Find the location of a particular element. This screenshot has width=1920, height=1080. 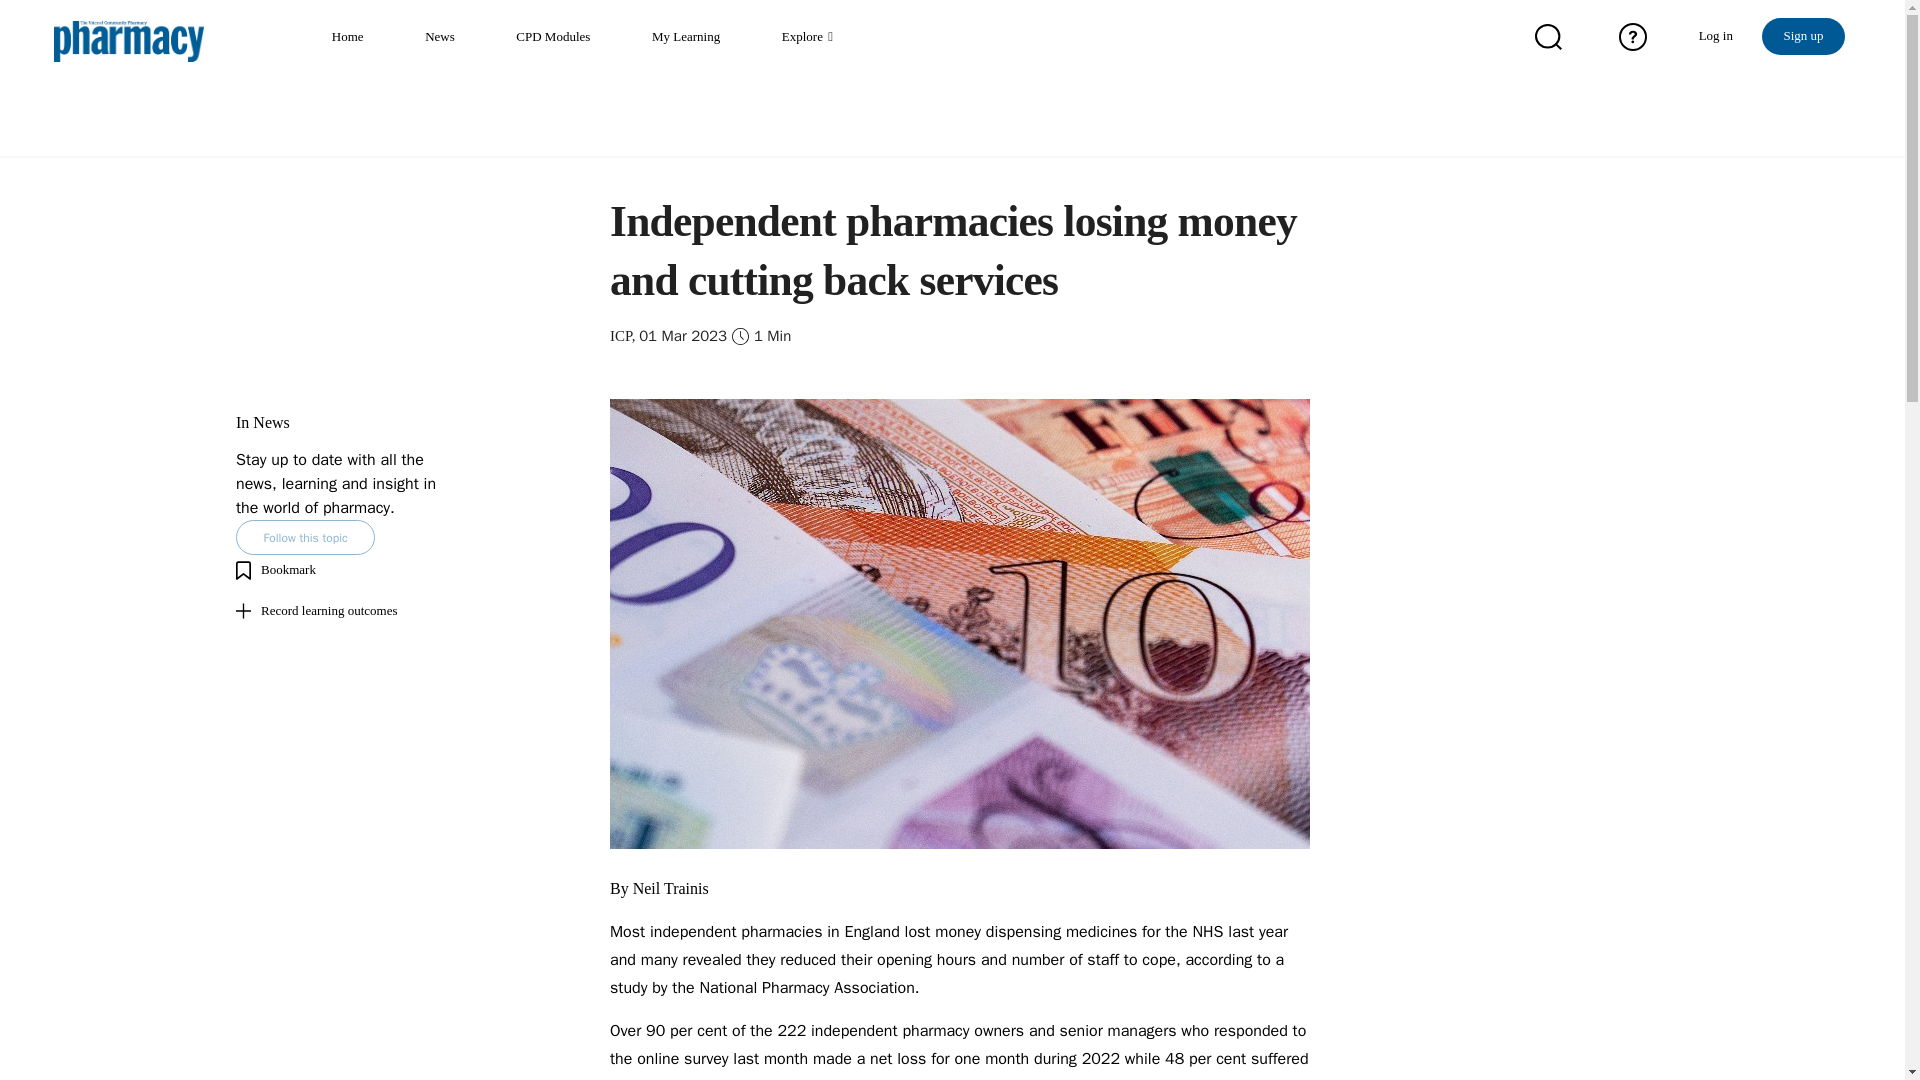

Log in is located at coordinates (1715, 36).